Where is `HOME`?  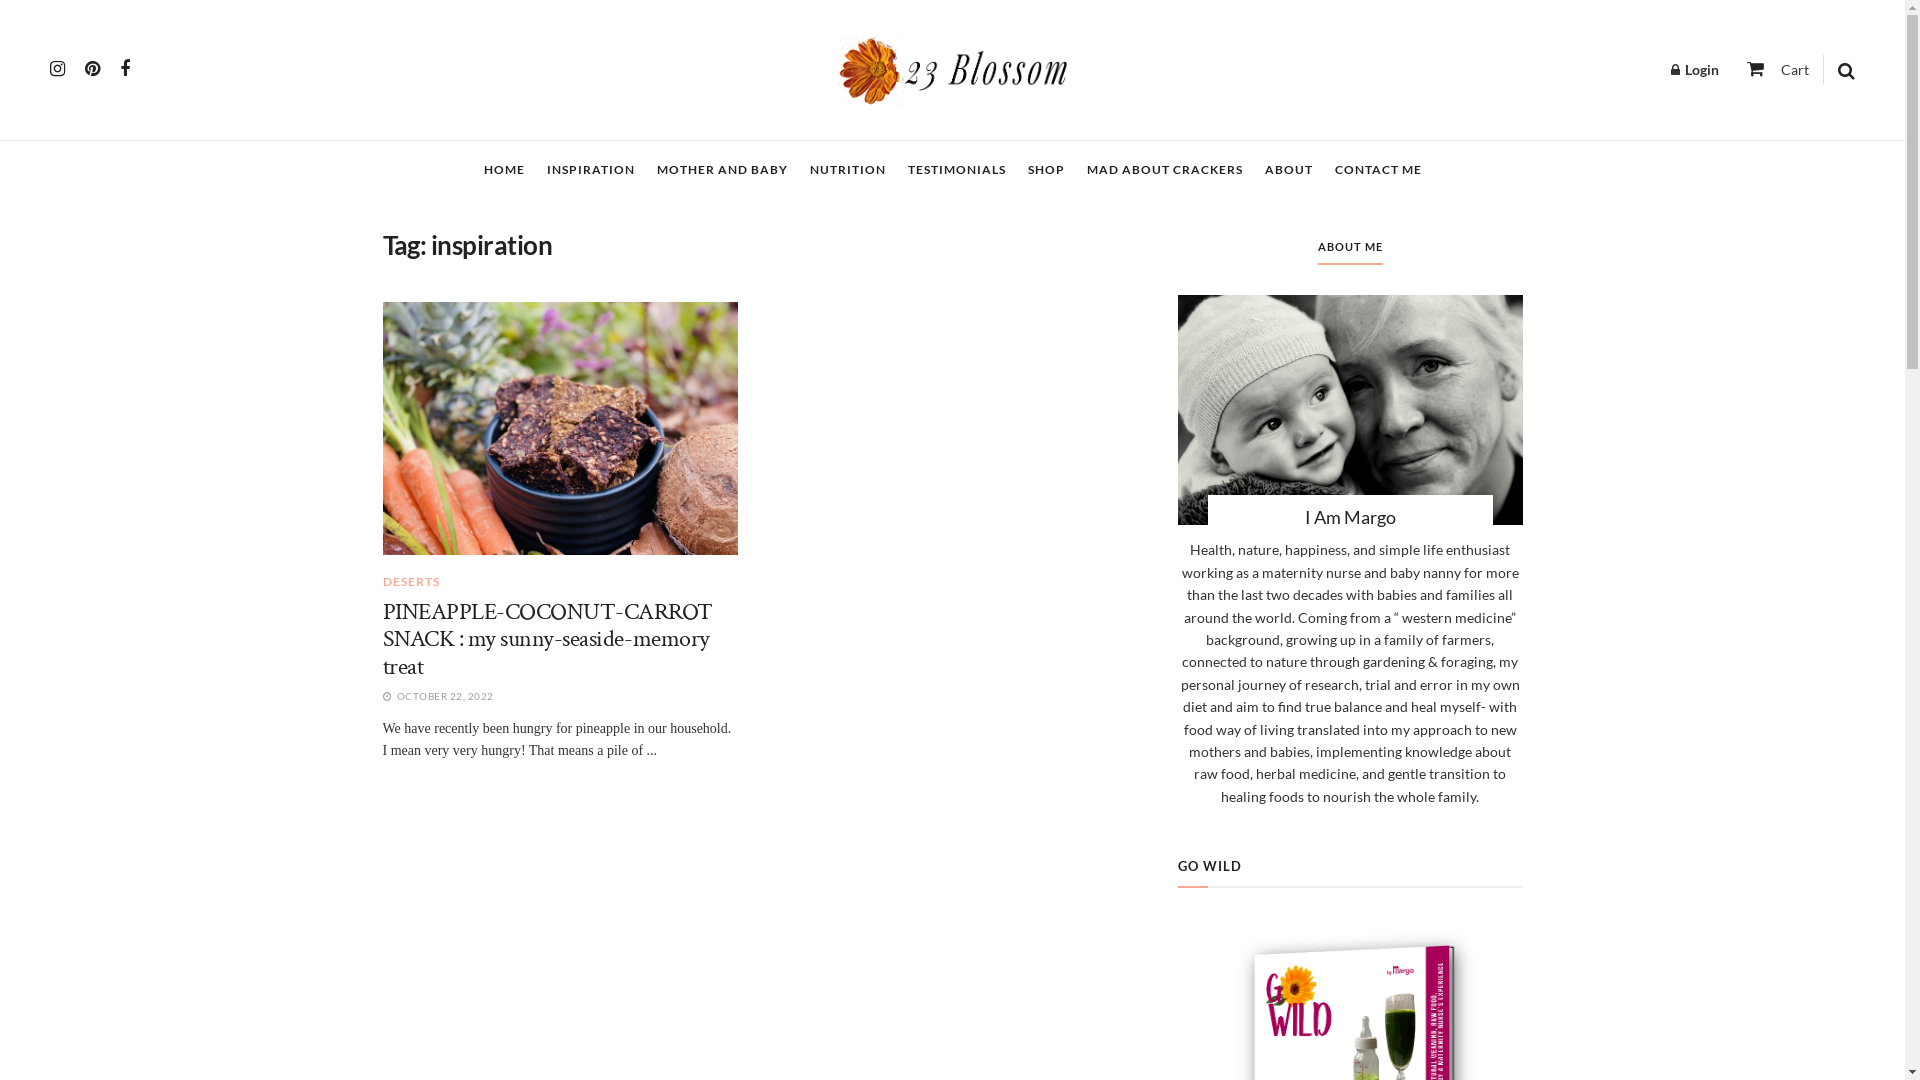
HOME is located at coordinates (504, 170).